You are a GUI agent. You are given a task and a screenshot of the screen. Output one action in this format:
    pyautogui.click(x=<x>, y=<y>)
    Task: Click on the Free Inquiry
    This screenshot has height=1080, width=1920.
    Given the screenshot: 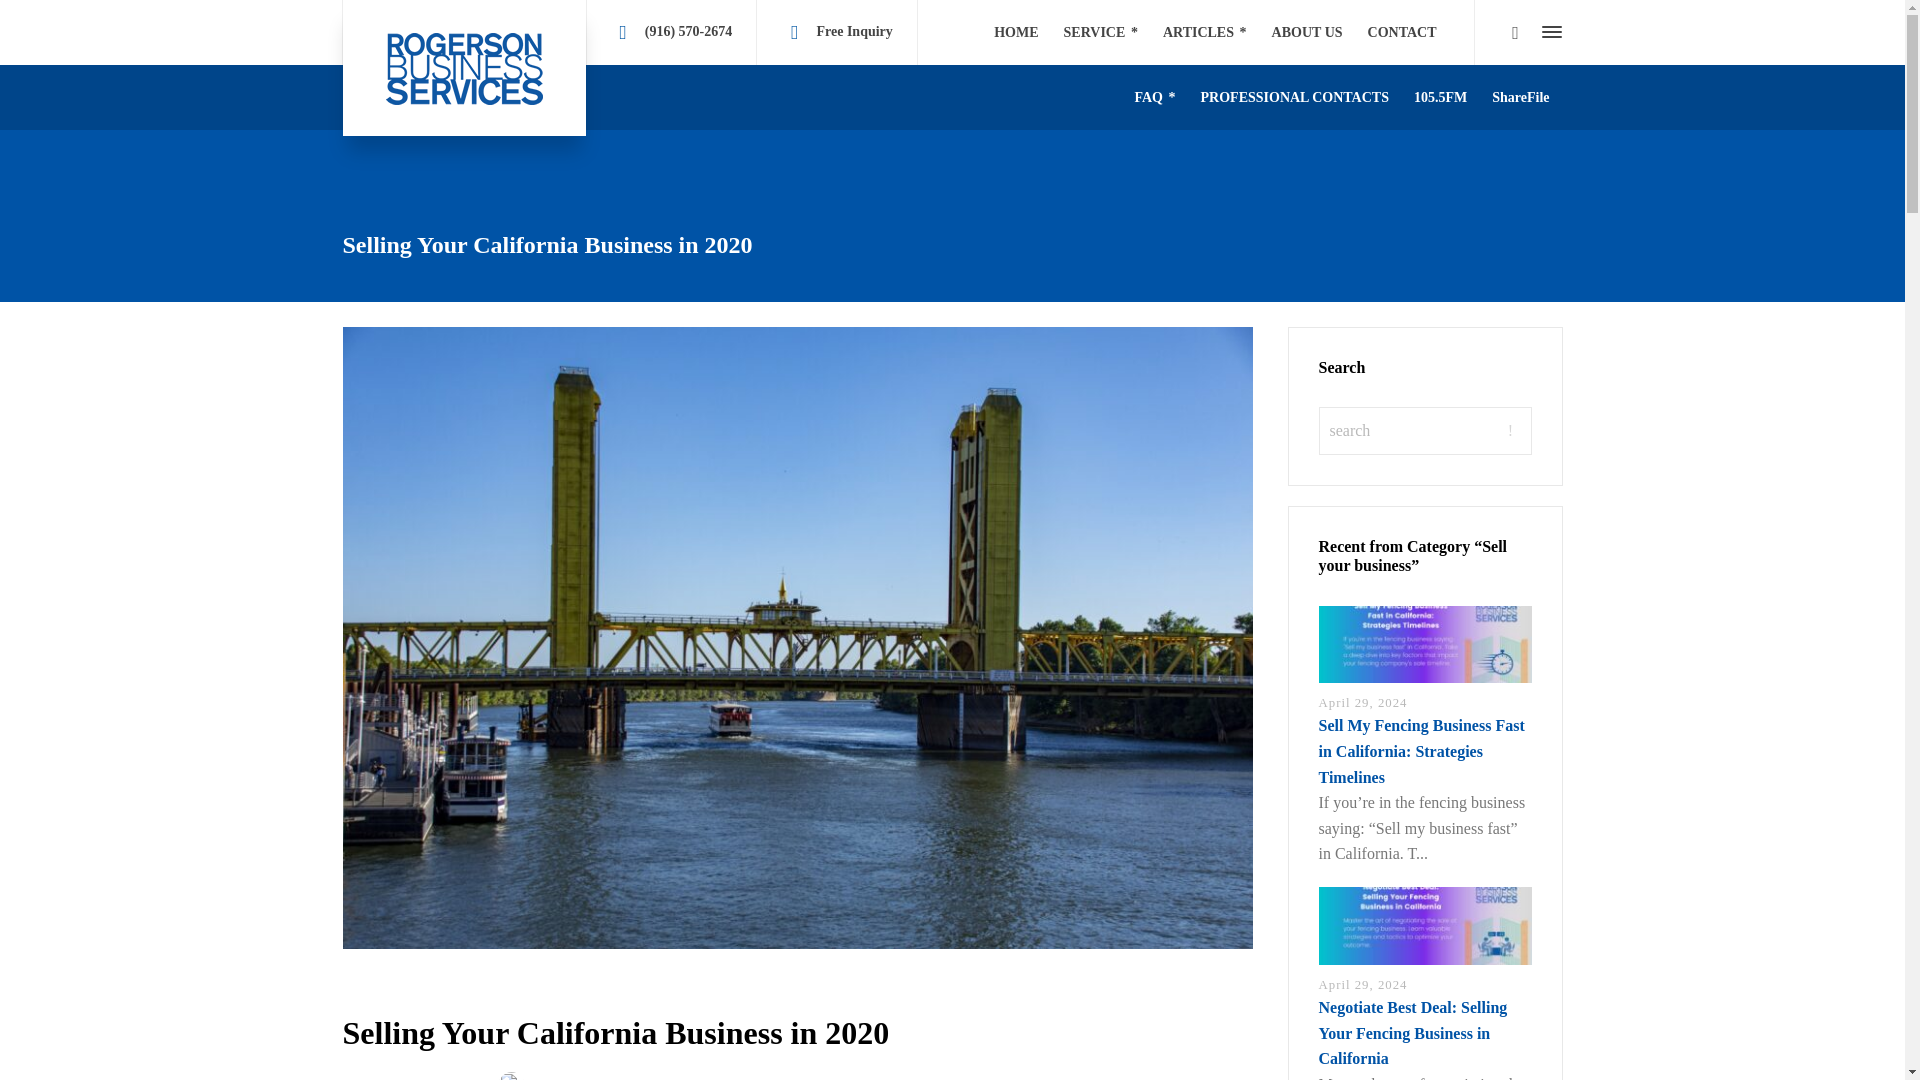 What is the action you would take?
    pyautogui.click(x=854, y=30)
    